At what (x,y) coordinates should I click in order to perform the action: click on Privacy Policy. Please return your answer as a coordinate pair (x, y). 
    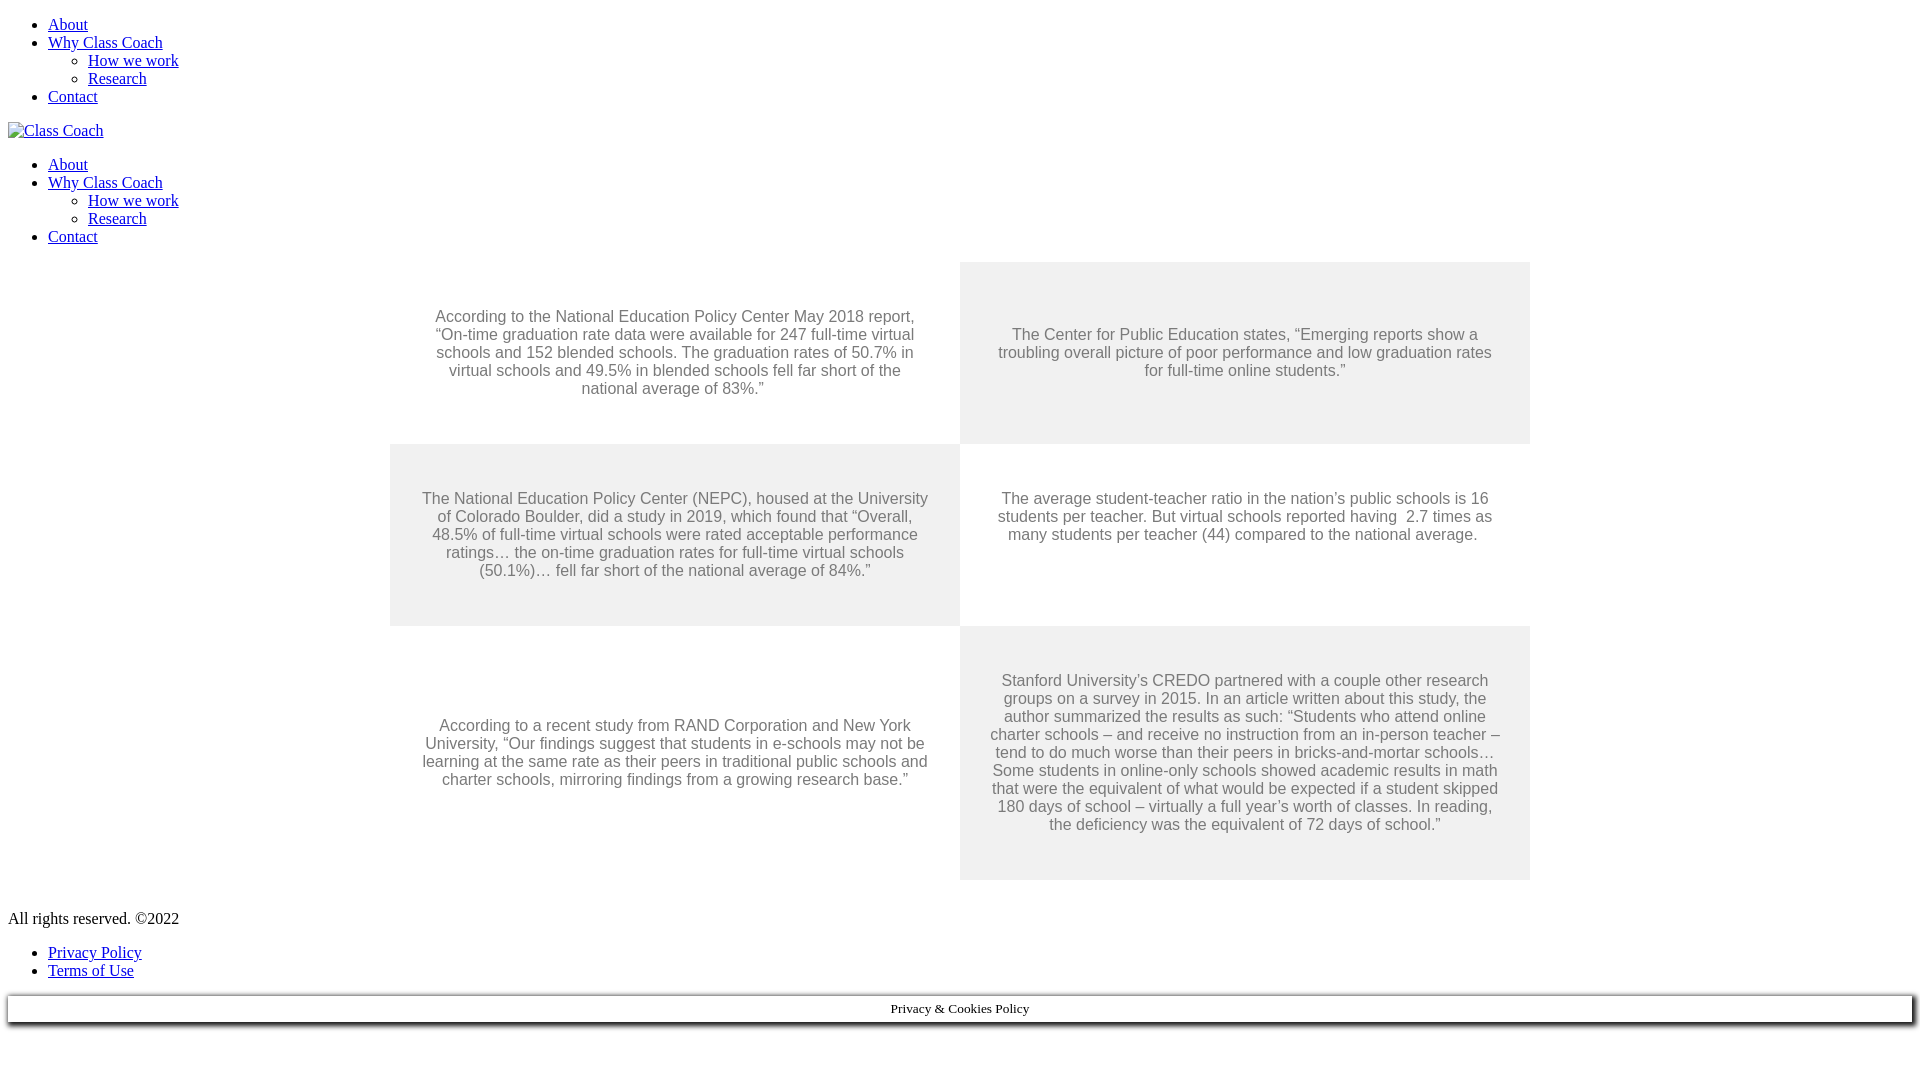
    Looking at the image, I should click on (95, 952).